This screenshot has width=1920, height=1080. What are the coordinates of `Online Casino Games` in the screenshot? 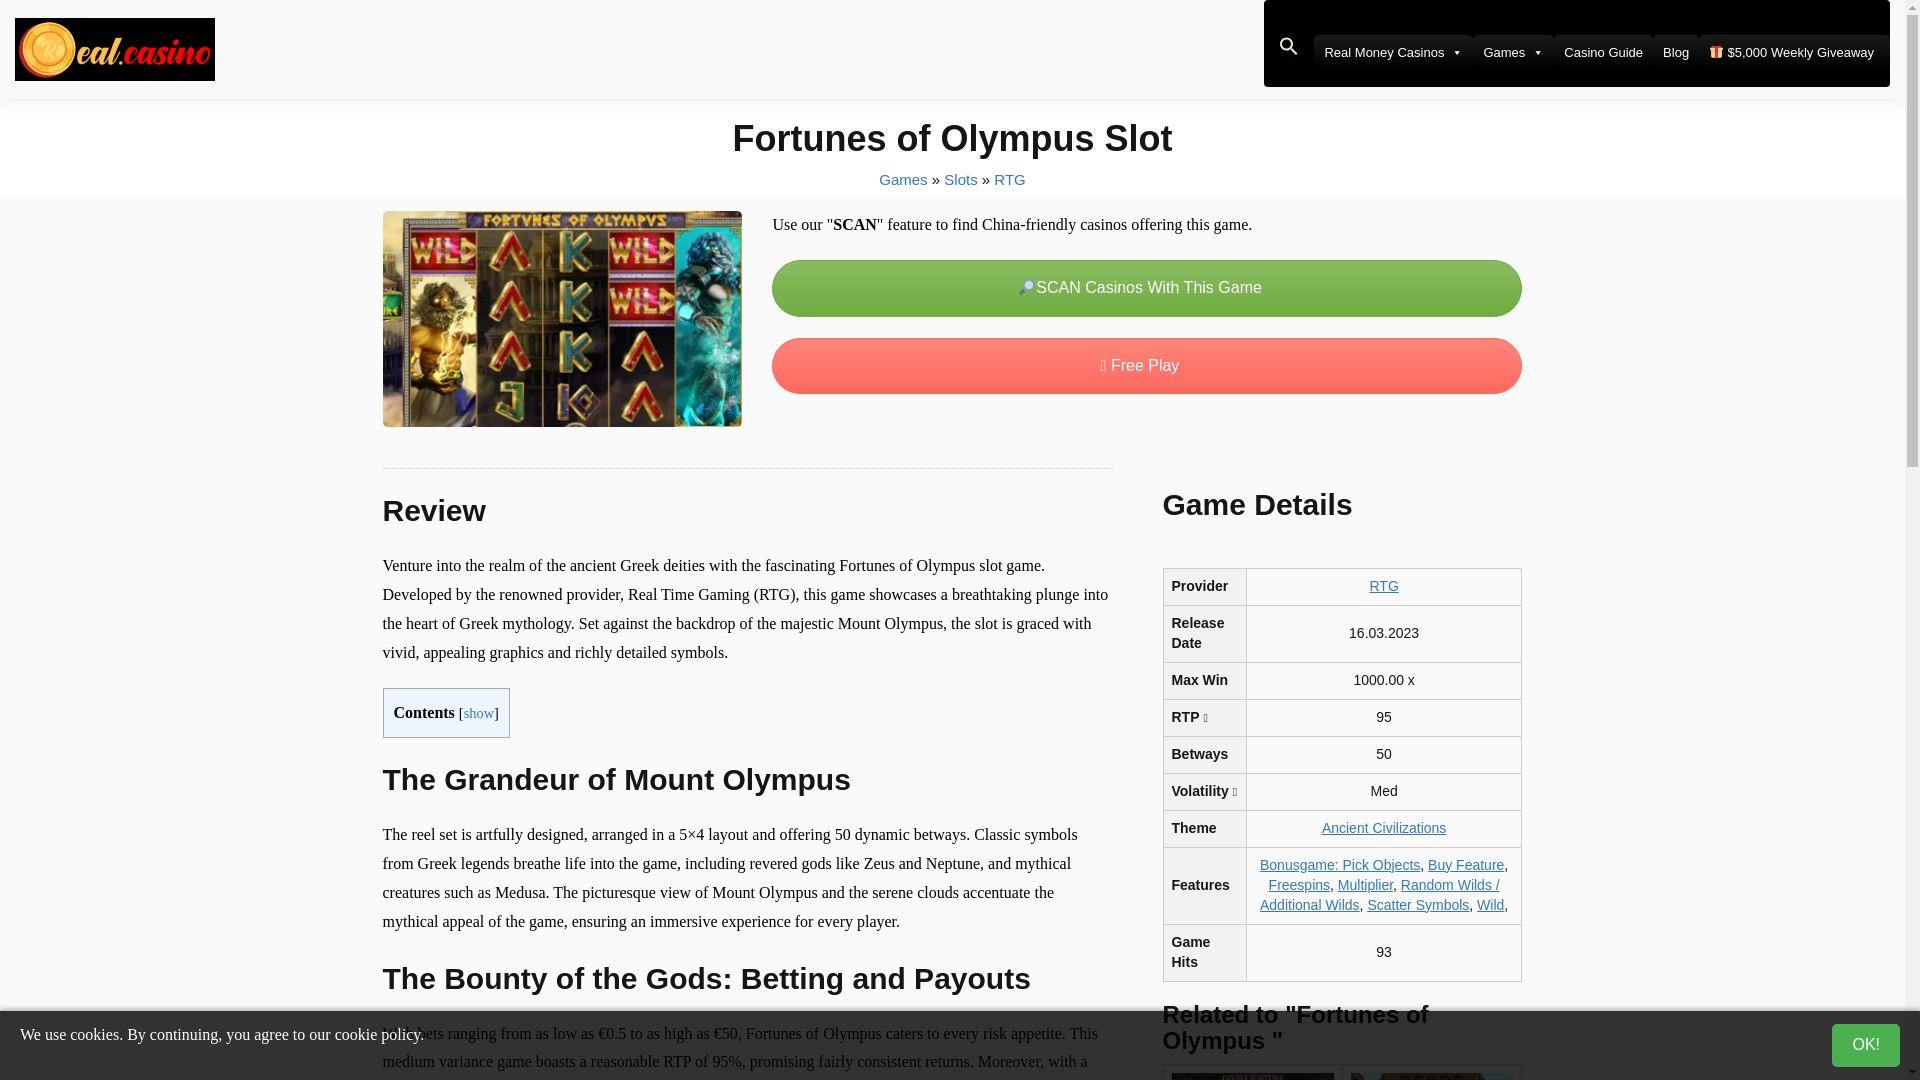 It's located at (903, 178).